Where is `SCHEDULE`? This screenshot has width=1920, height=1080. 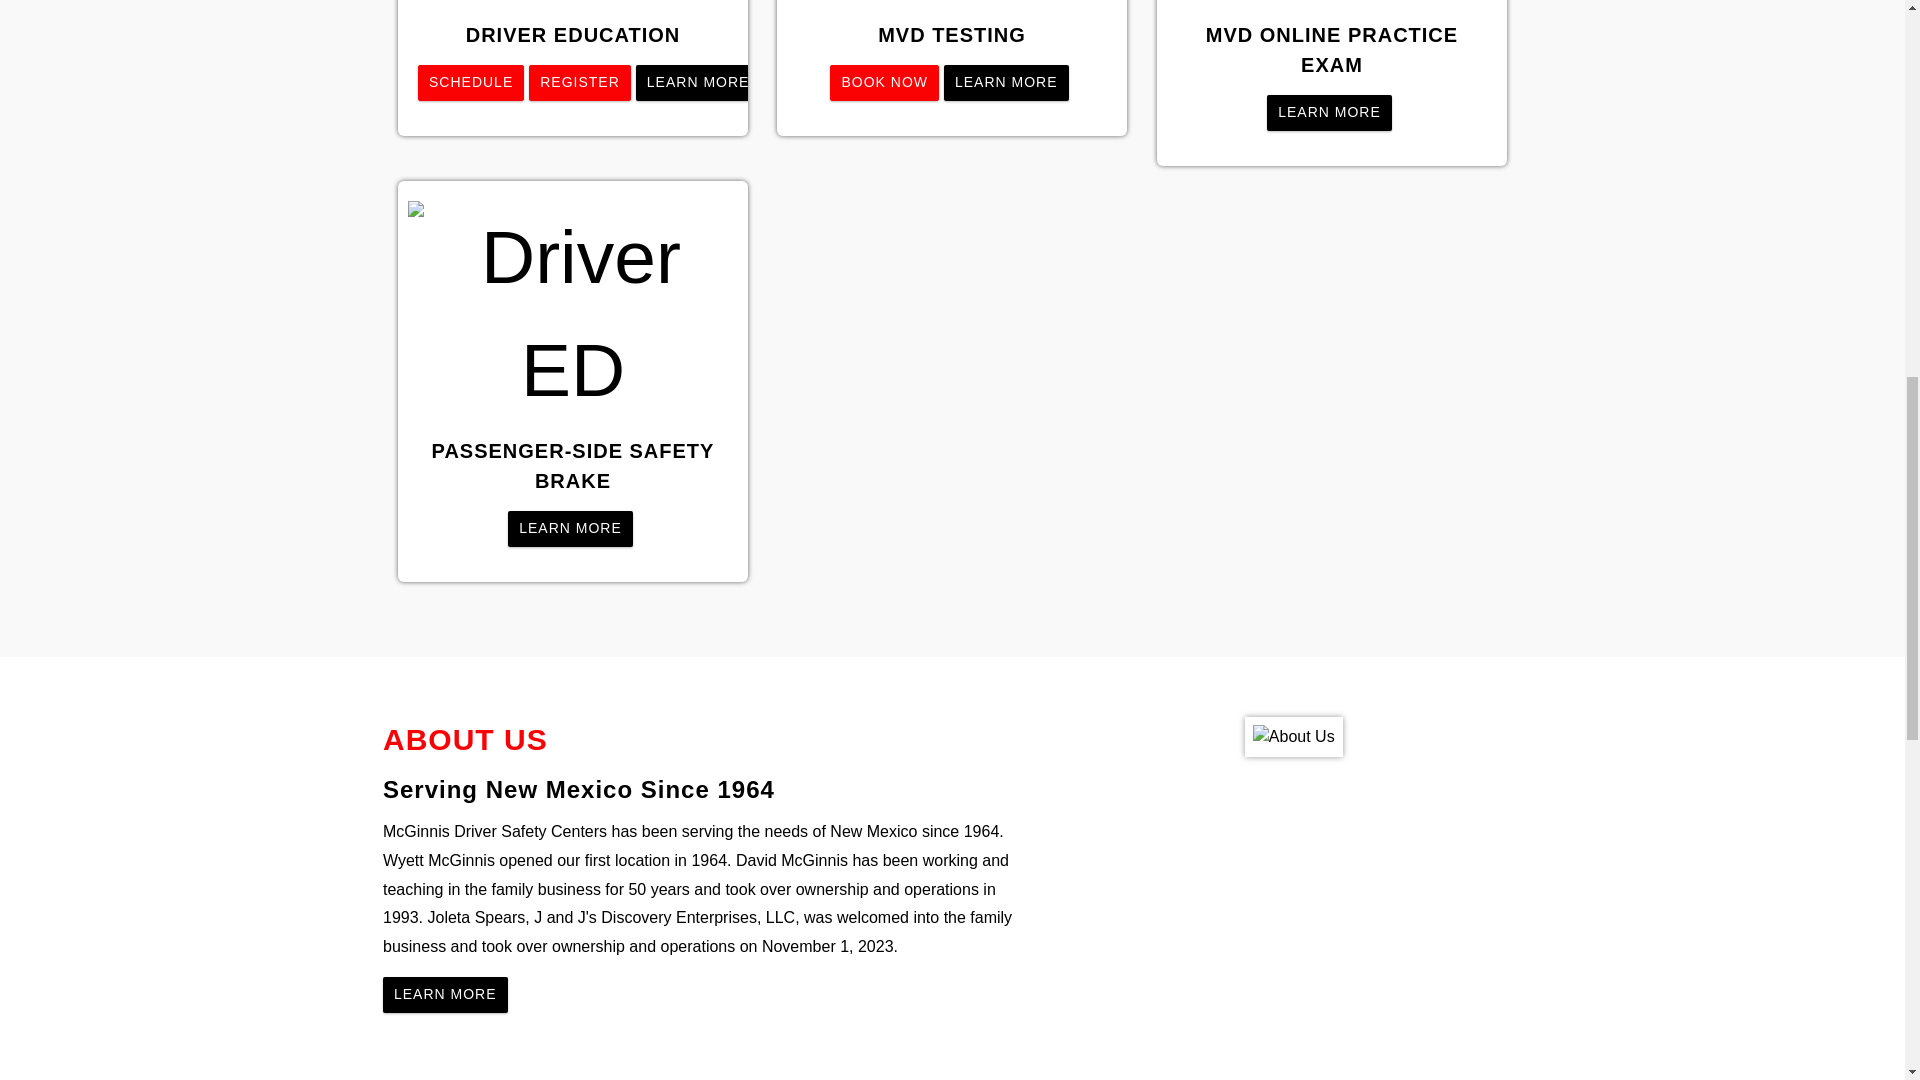
SCHEDULE is located at coordinates (471, 82).